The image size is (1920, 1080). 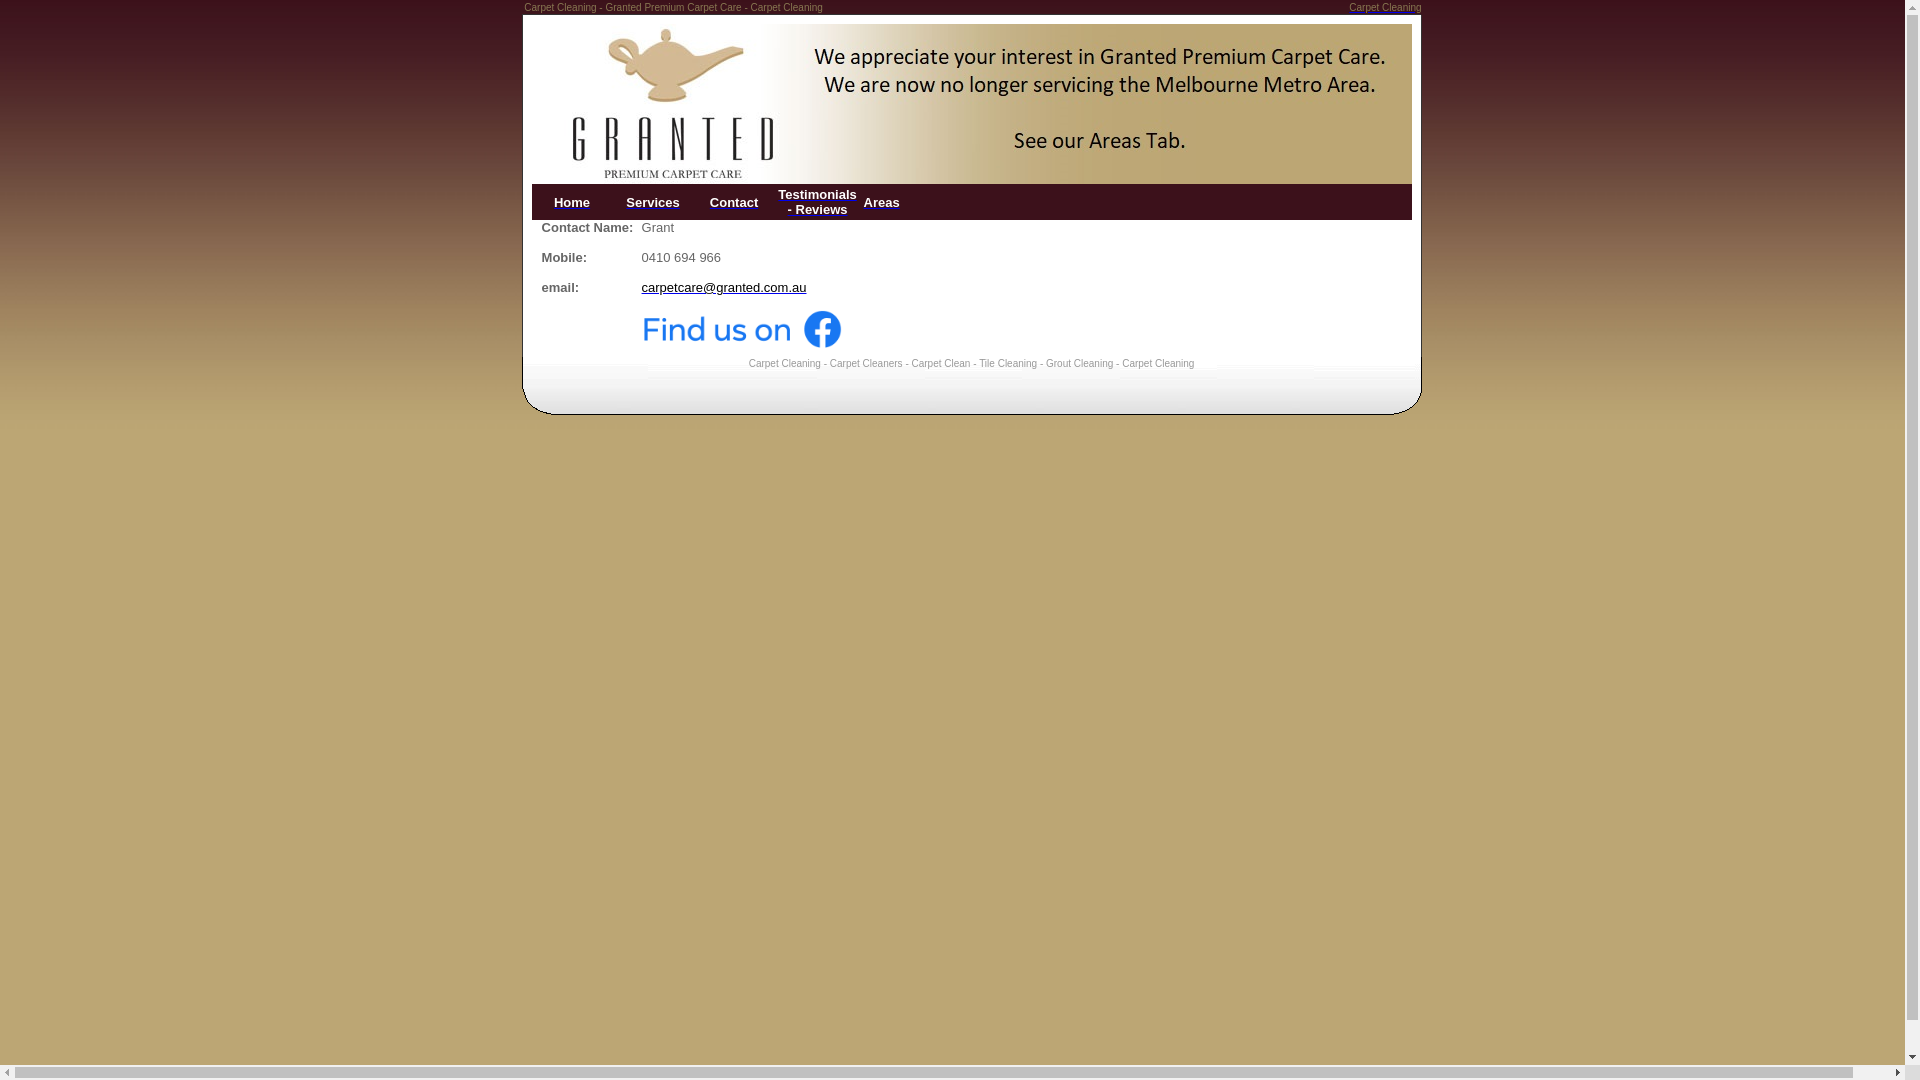 What do you see at coordinates (724, 288) in the screenshot?
I see `carpetcare@granted.com.au` at bounding box center [724, 288].